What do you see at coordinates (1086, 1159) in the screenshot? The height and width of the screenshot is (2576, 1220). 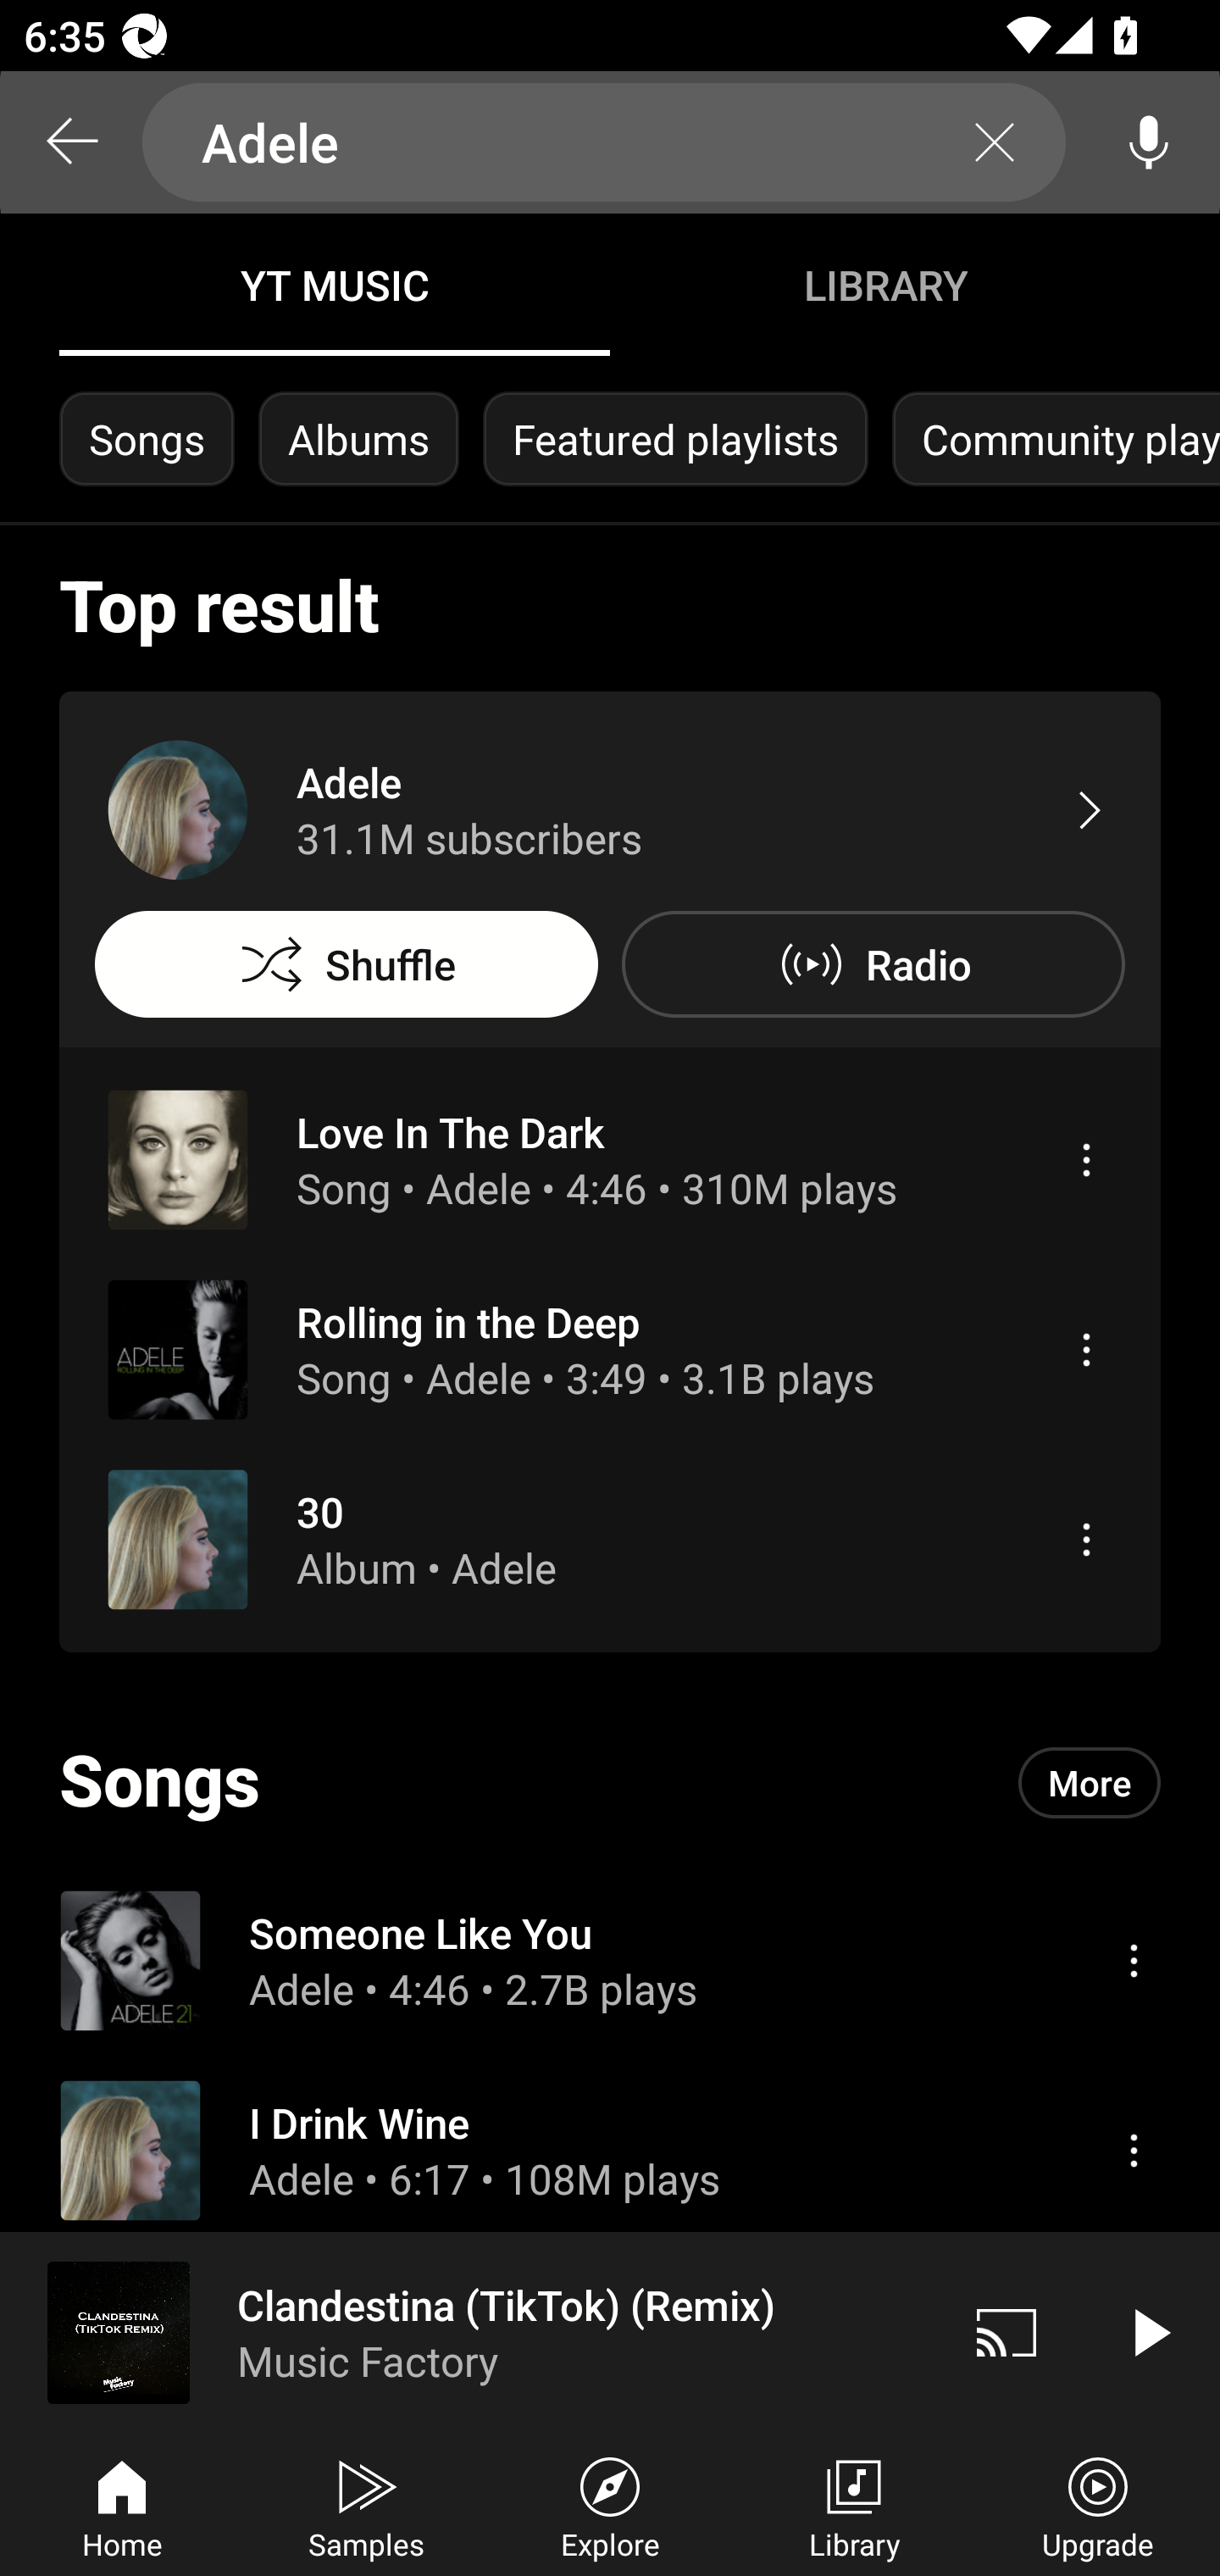 I see `Menu` at bounding box center [1086, 1159].